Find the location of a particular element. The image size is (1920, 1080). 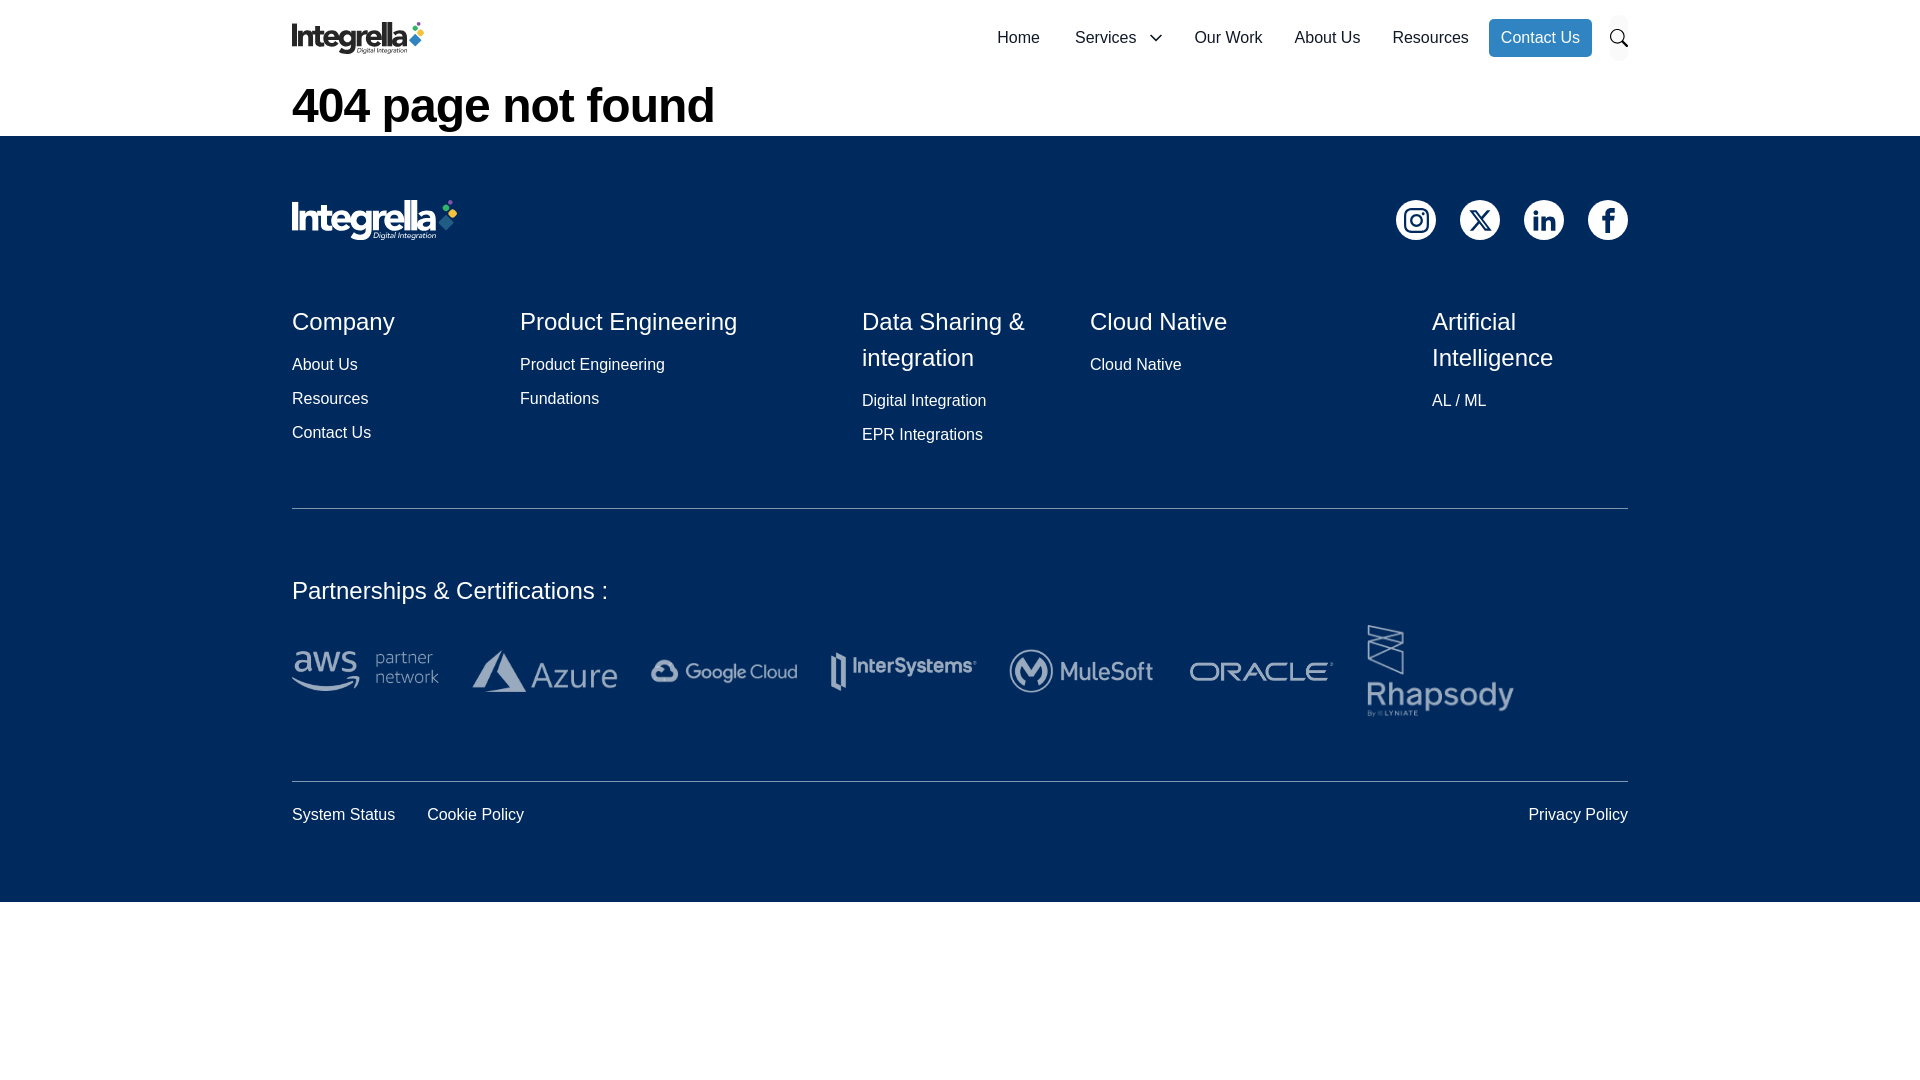

Our Work is located at coordinates (1228, 38).